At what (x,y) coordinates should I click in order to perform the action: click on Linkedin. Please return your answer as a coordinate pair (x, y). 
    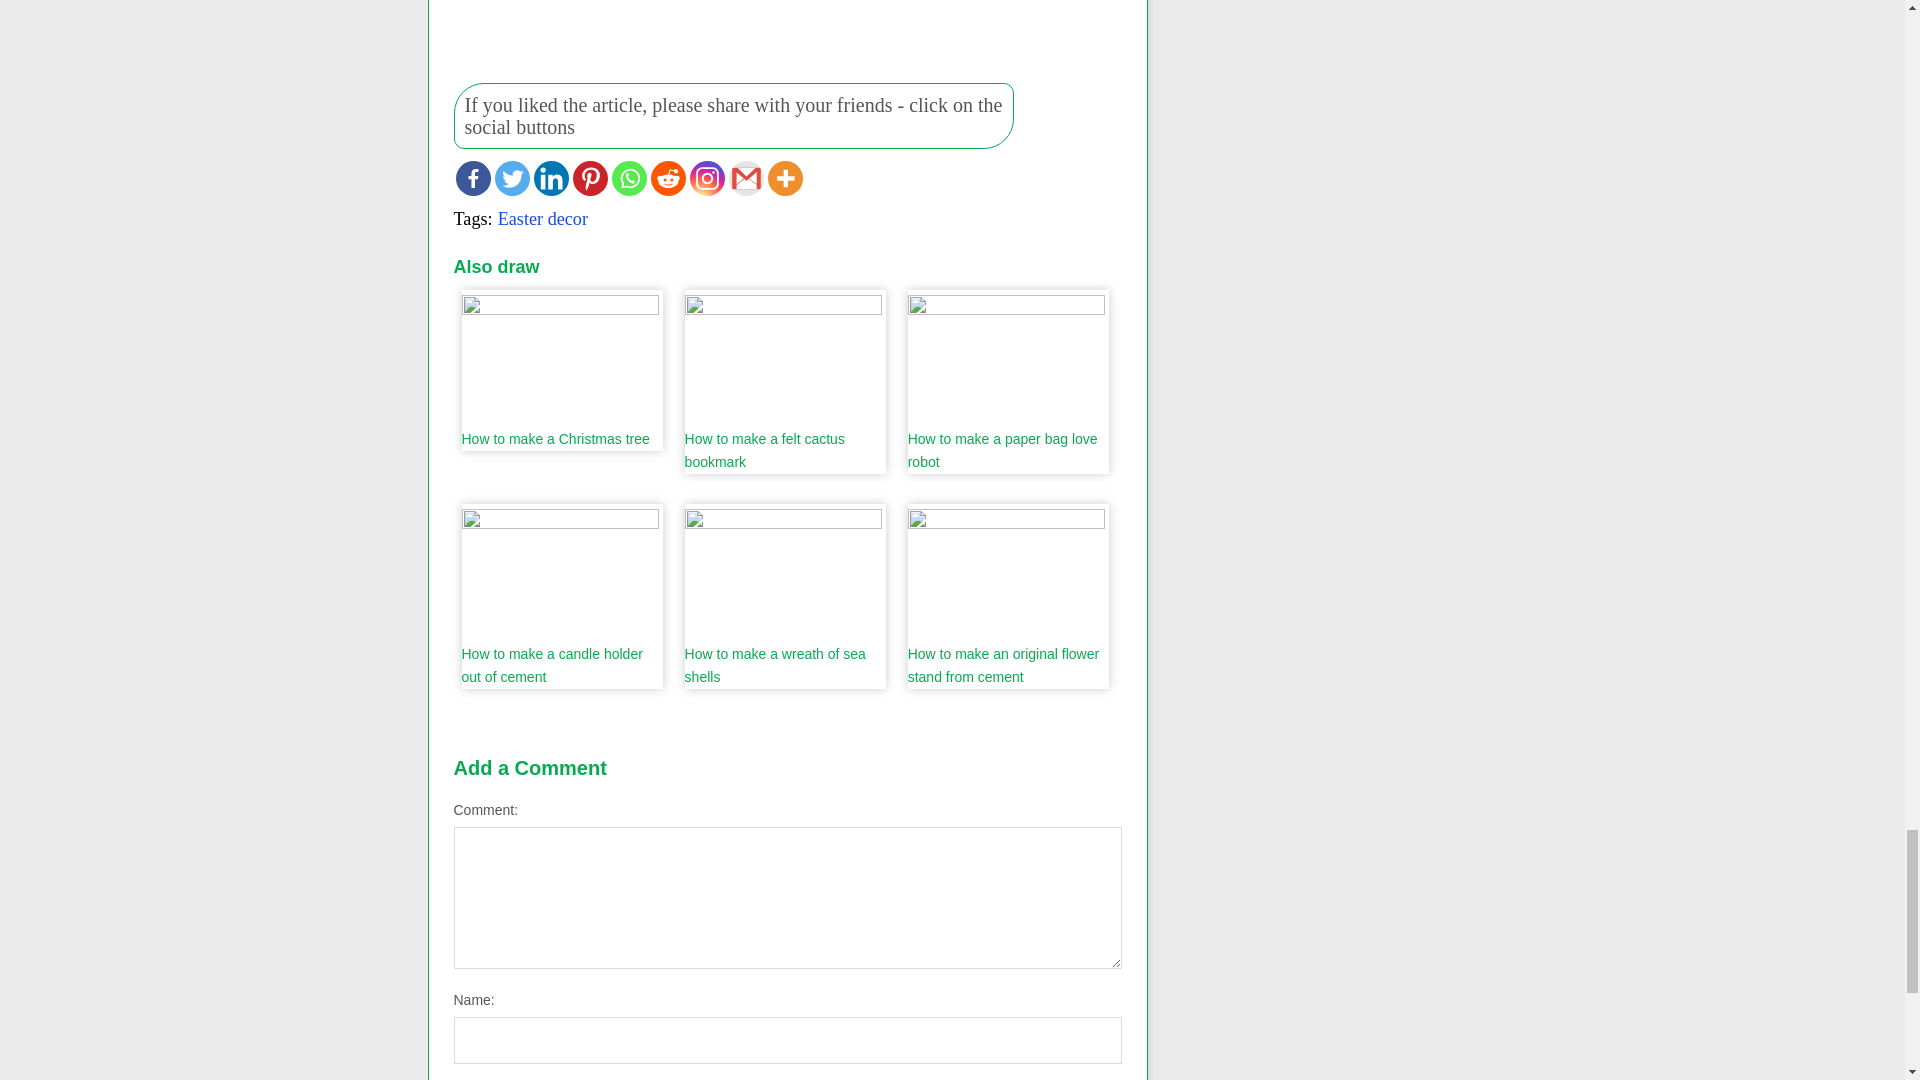
    Looking at the image, I should click on (550, 178).